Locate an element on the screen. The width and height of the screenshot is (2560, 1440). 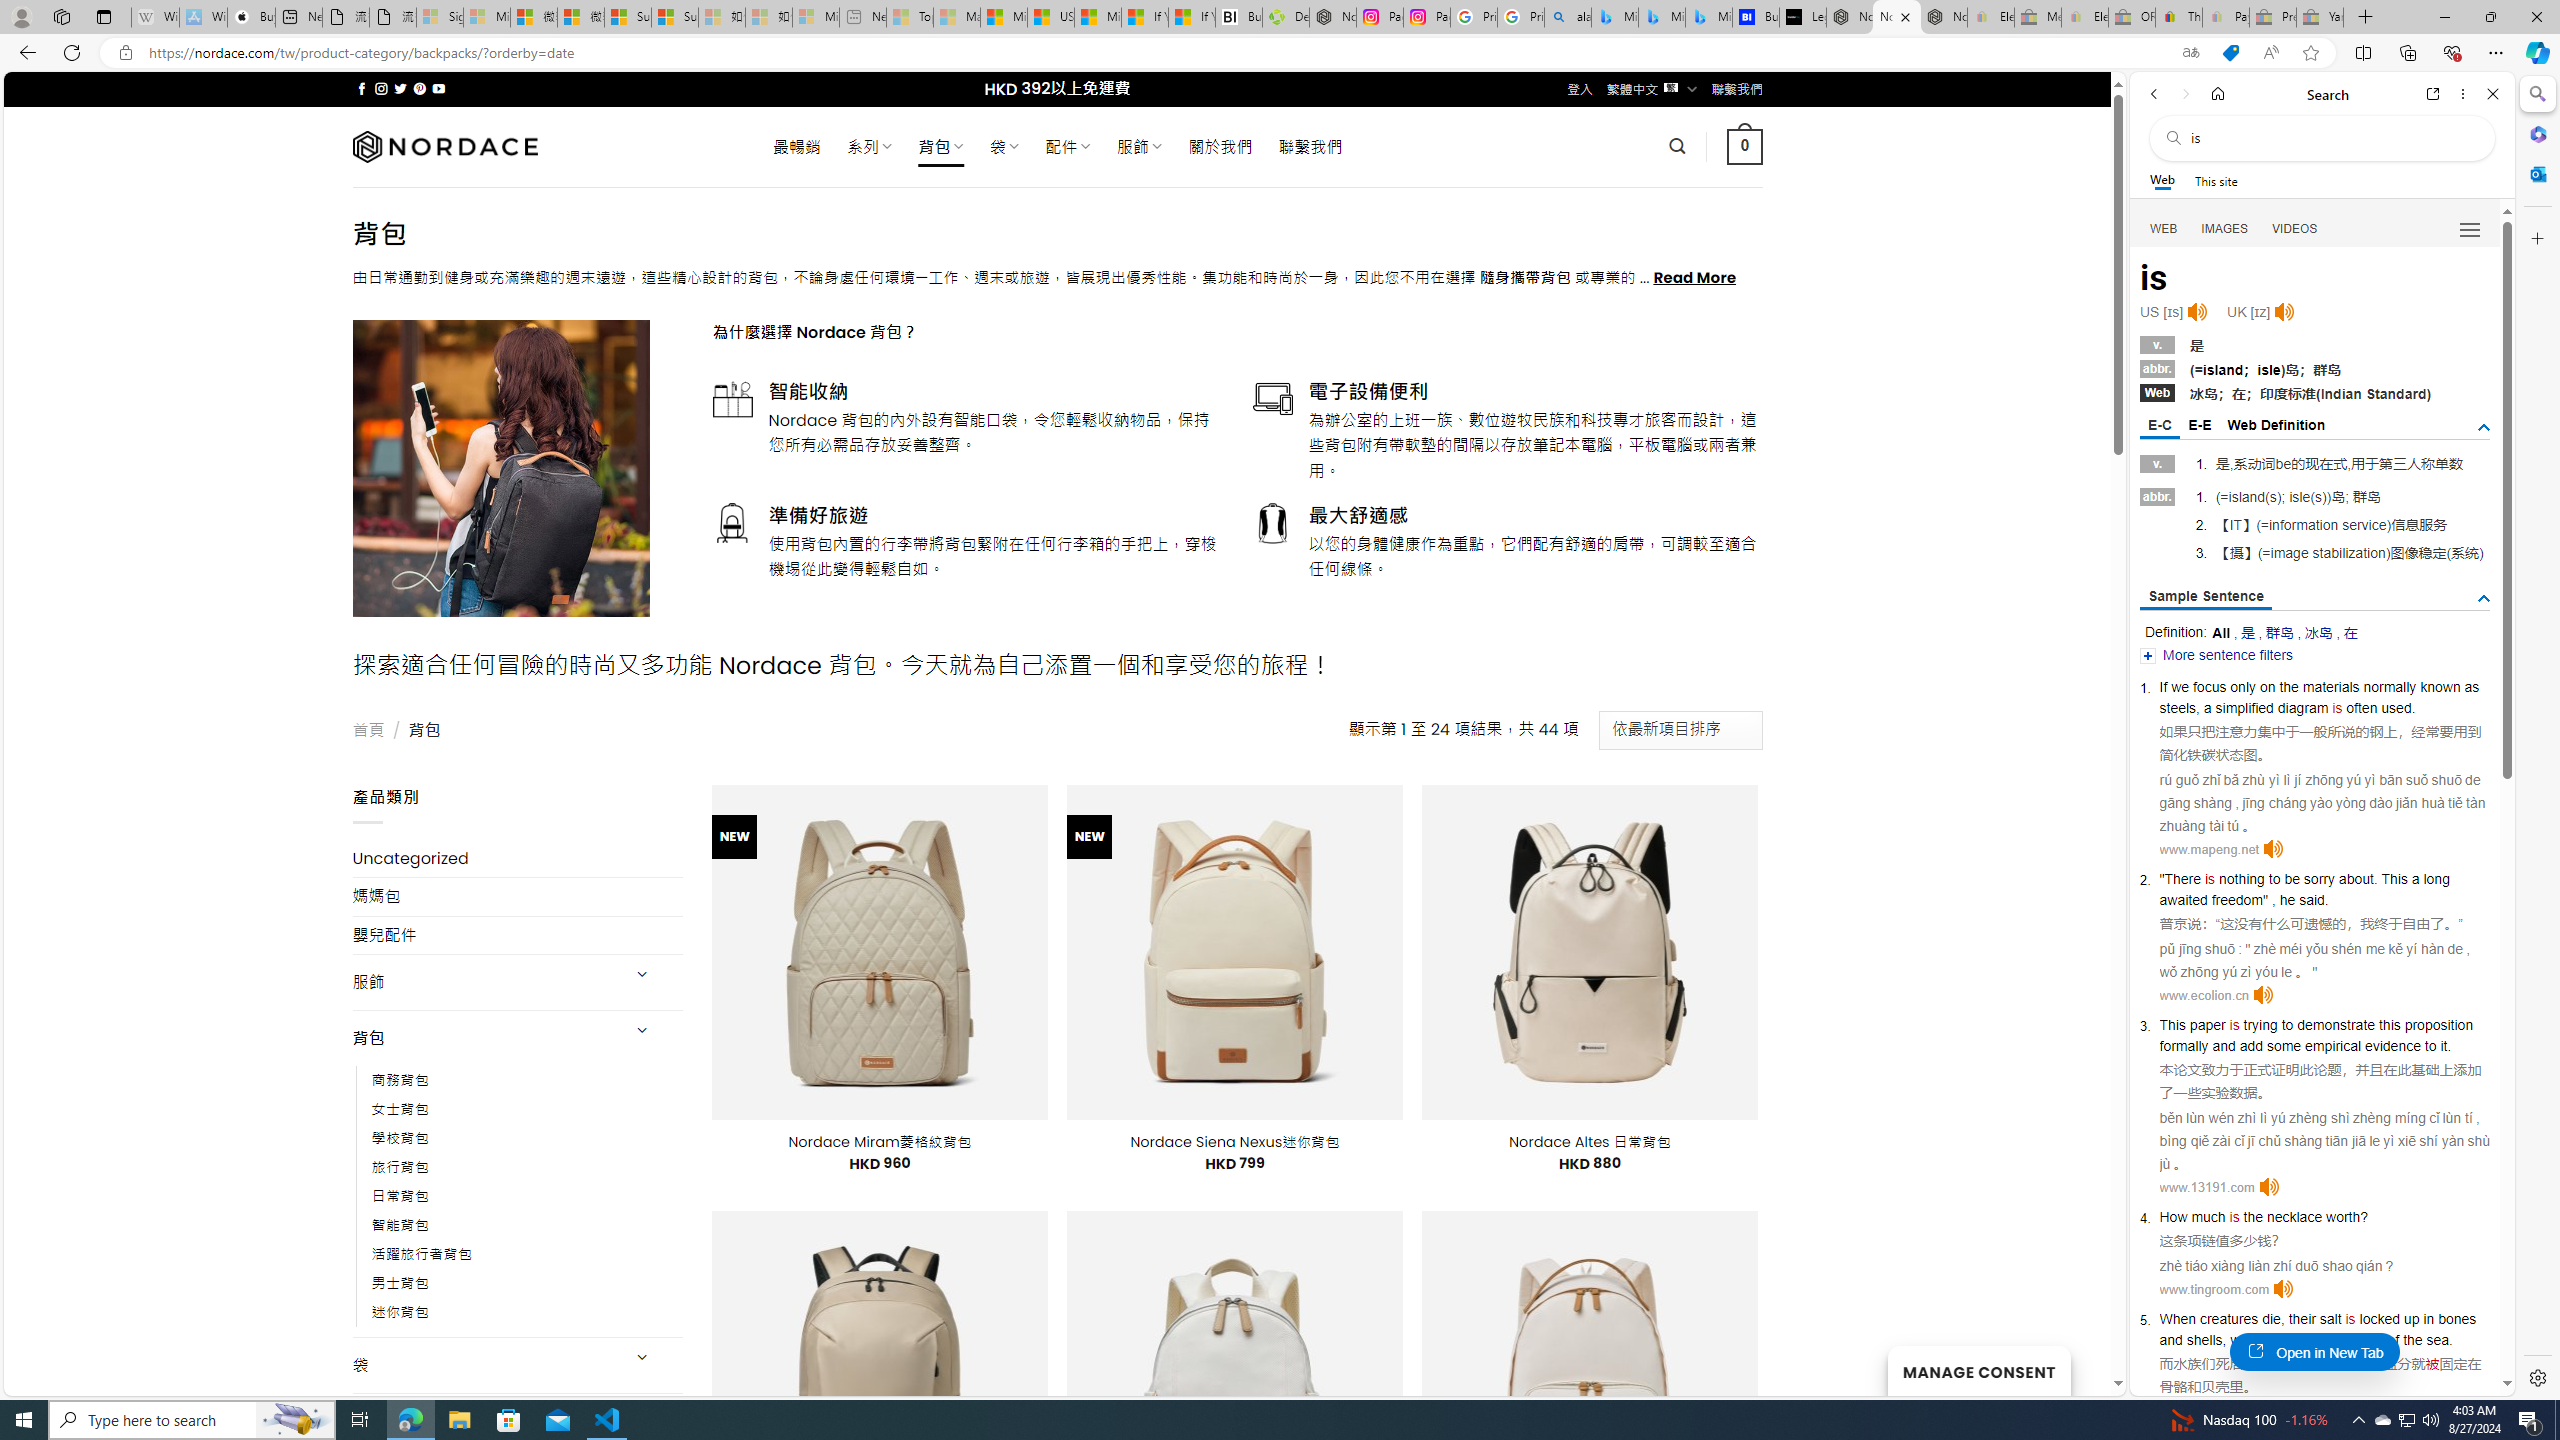
Follow on Pinterest is located at coordinates (418, 88).